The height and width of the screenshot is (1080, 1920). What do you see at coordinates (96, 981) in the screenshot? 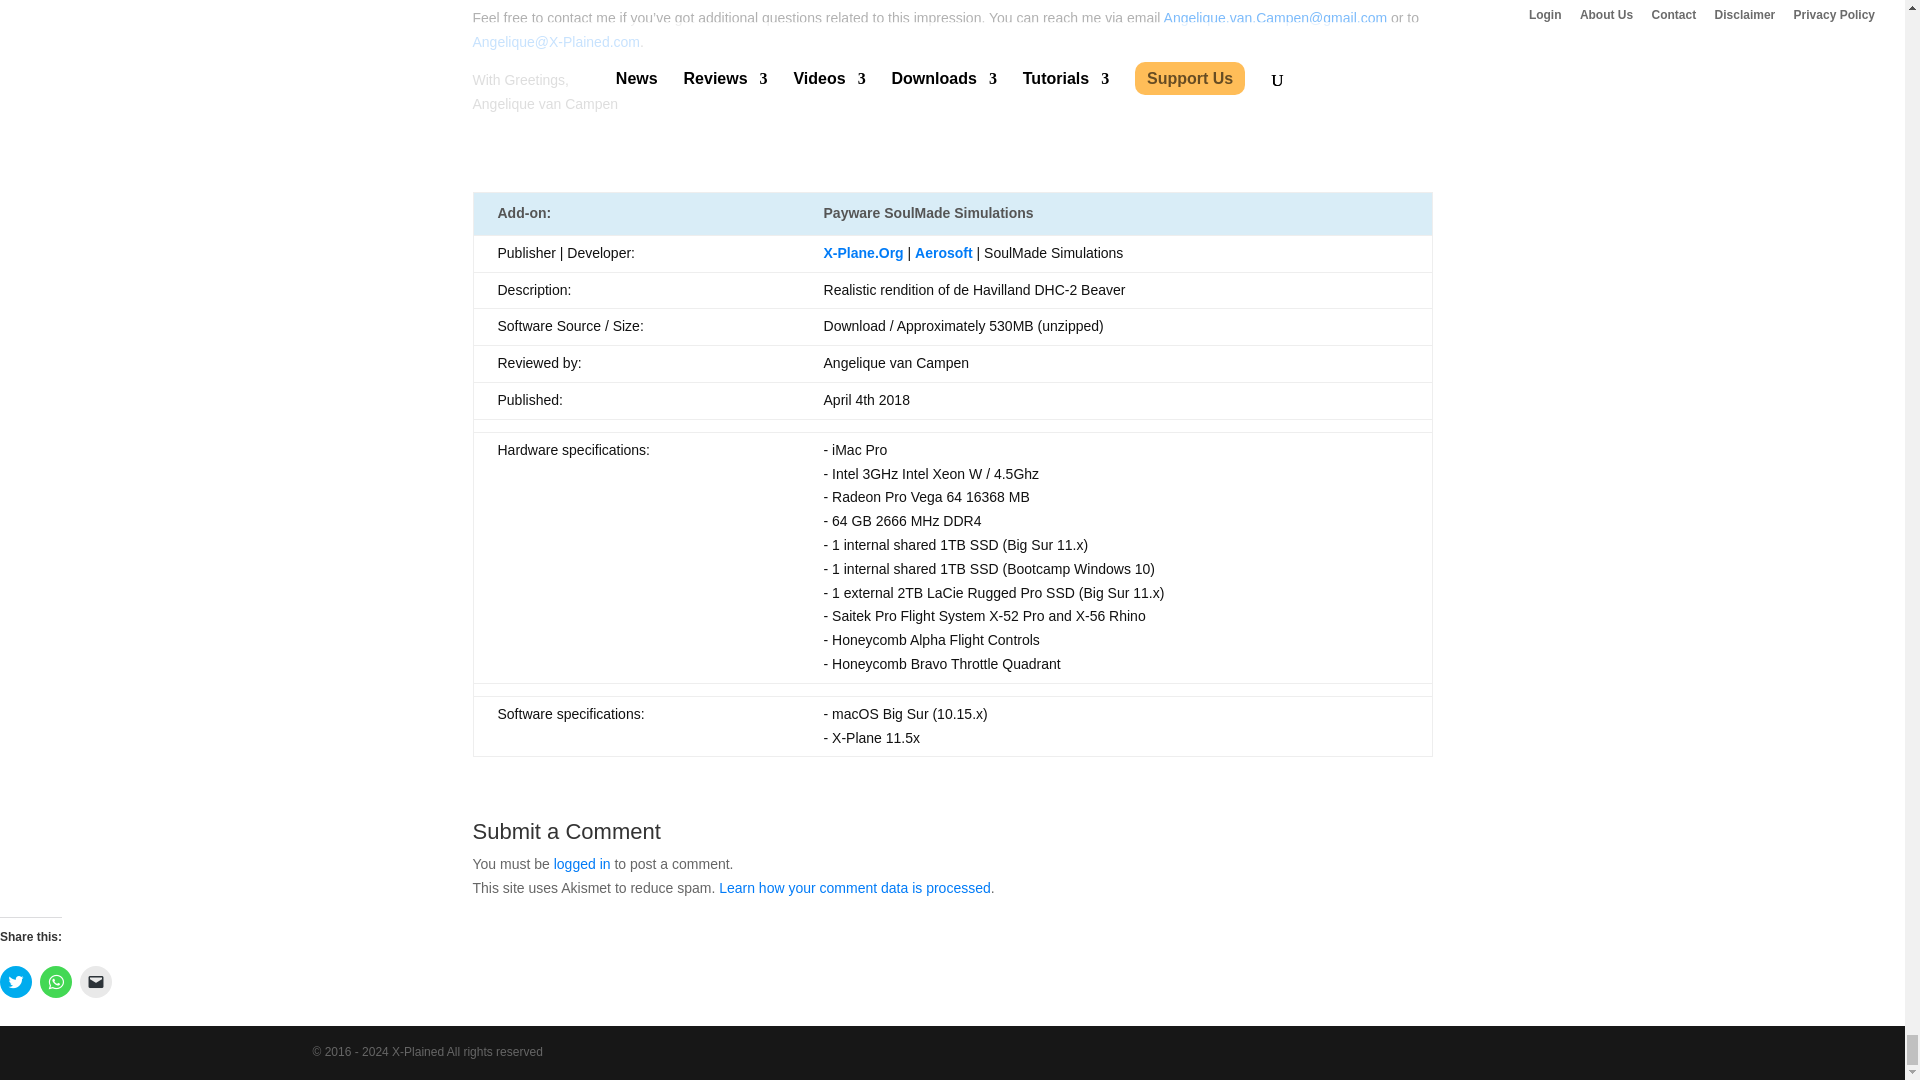
I see `Click to email a link to a friend` at bounding box center [96, 981].